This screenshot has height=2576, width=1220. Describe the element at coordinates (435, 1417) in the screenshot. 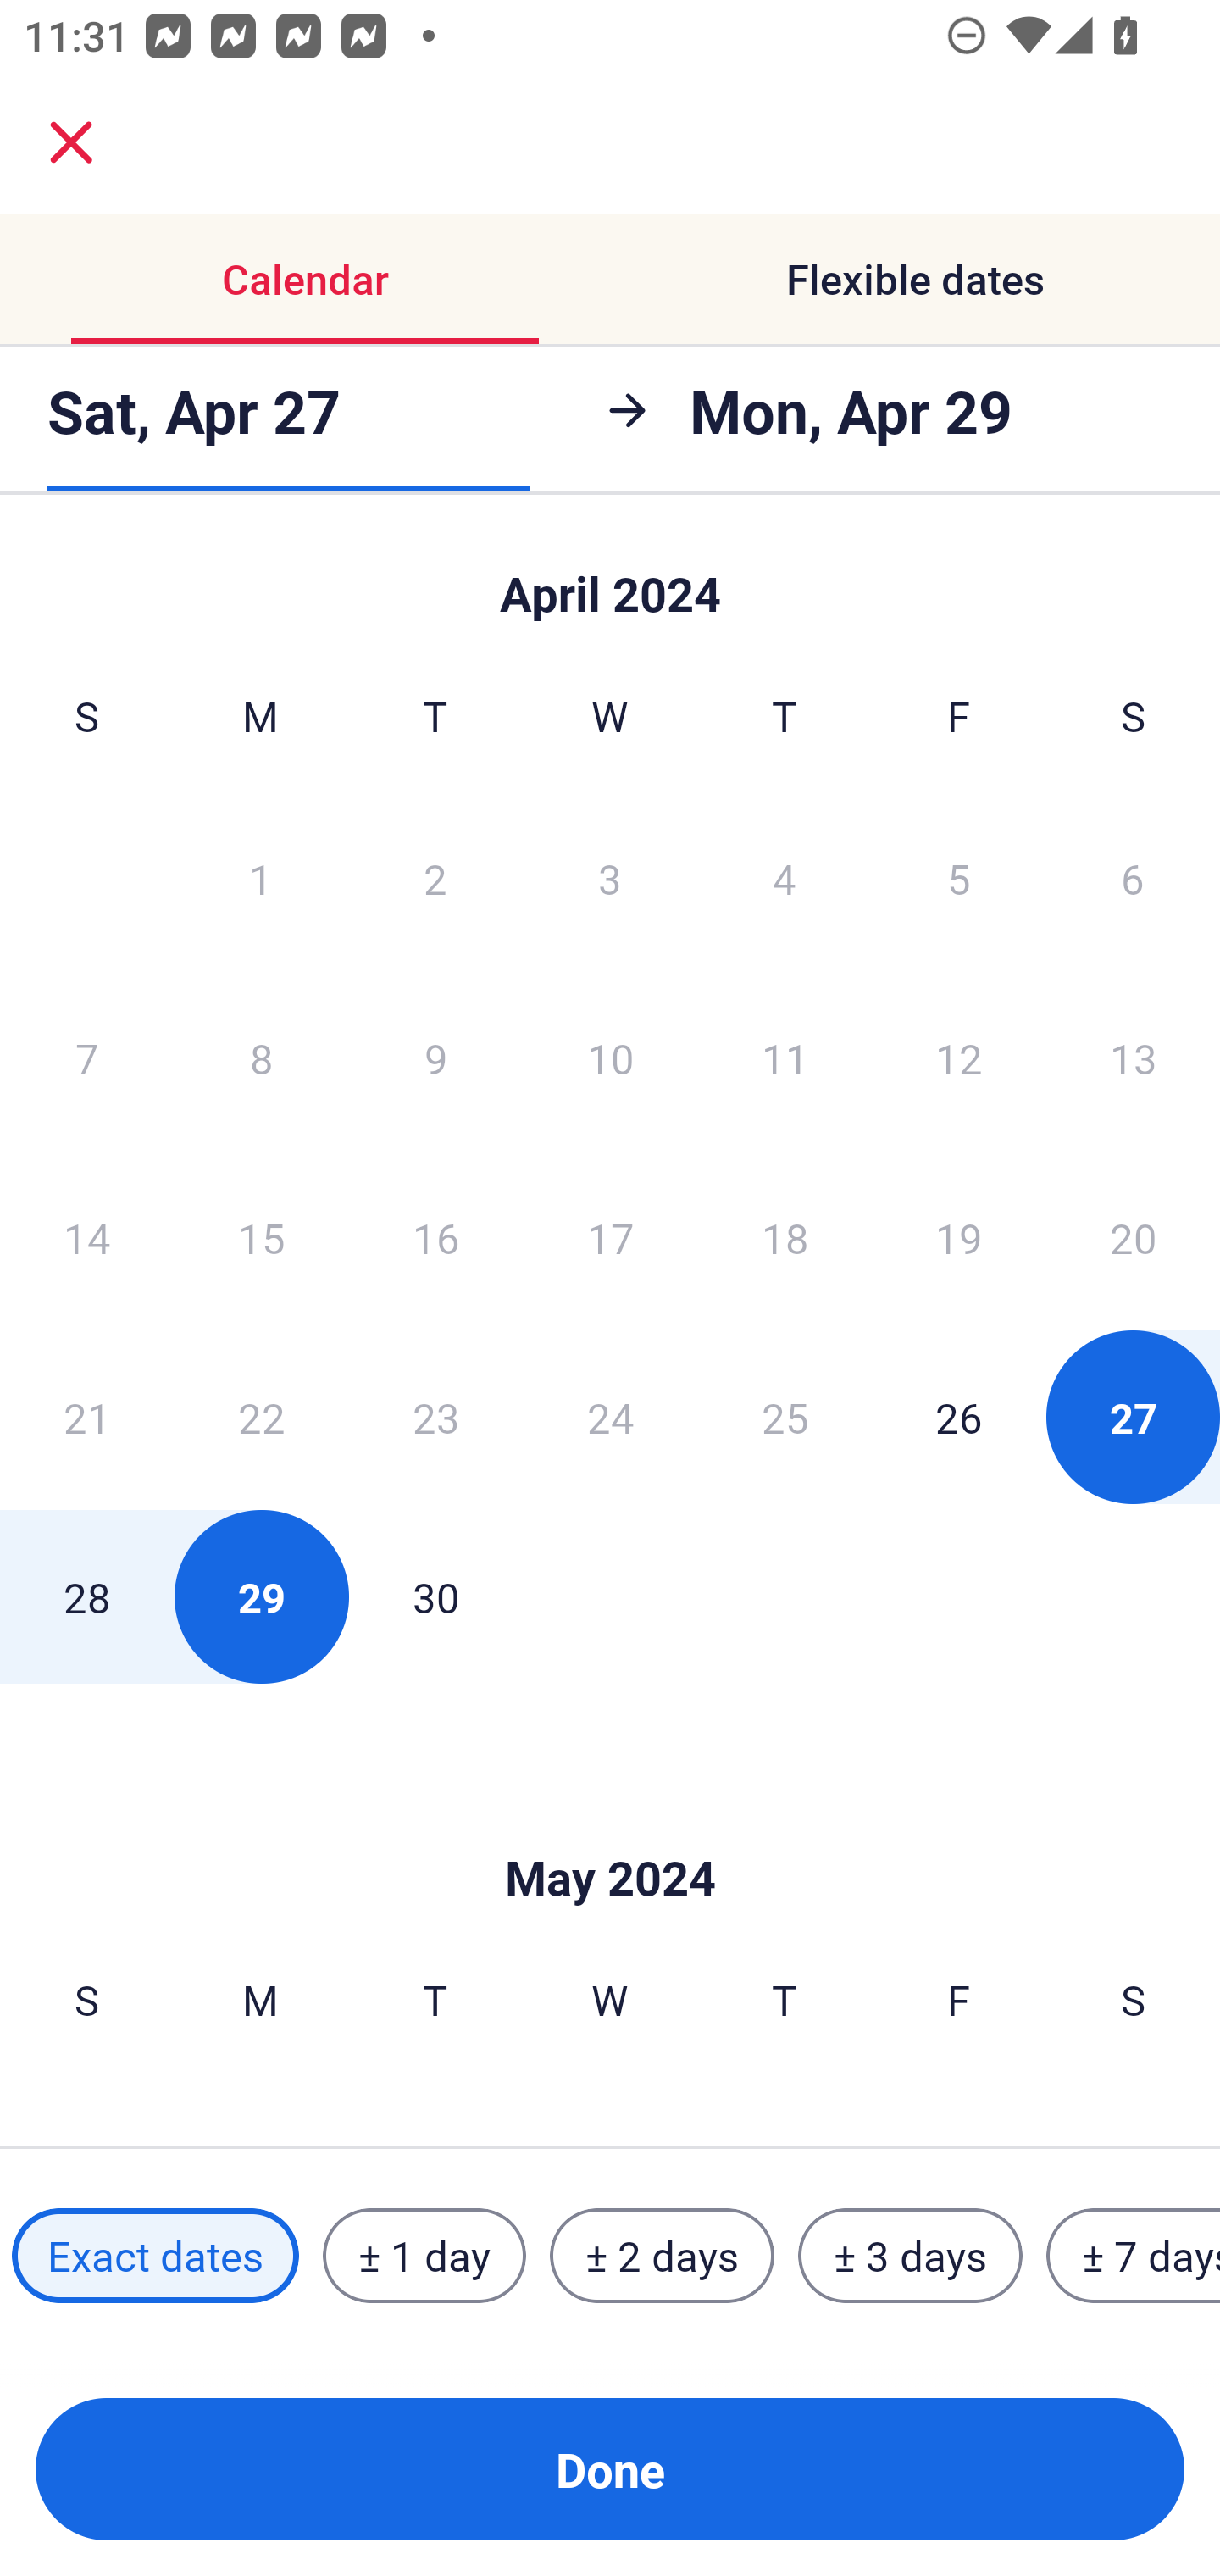

I see `23 Tuesday, April 23, 2024` at that location.